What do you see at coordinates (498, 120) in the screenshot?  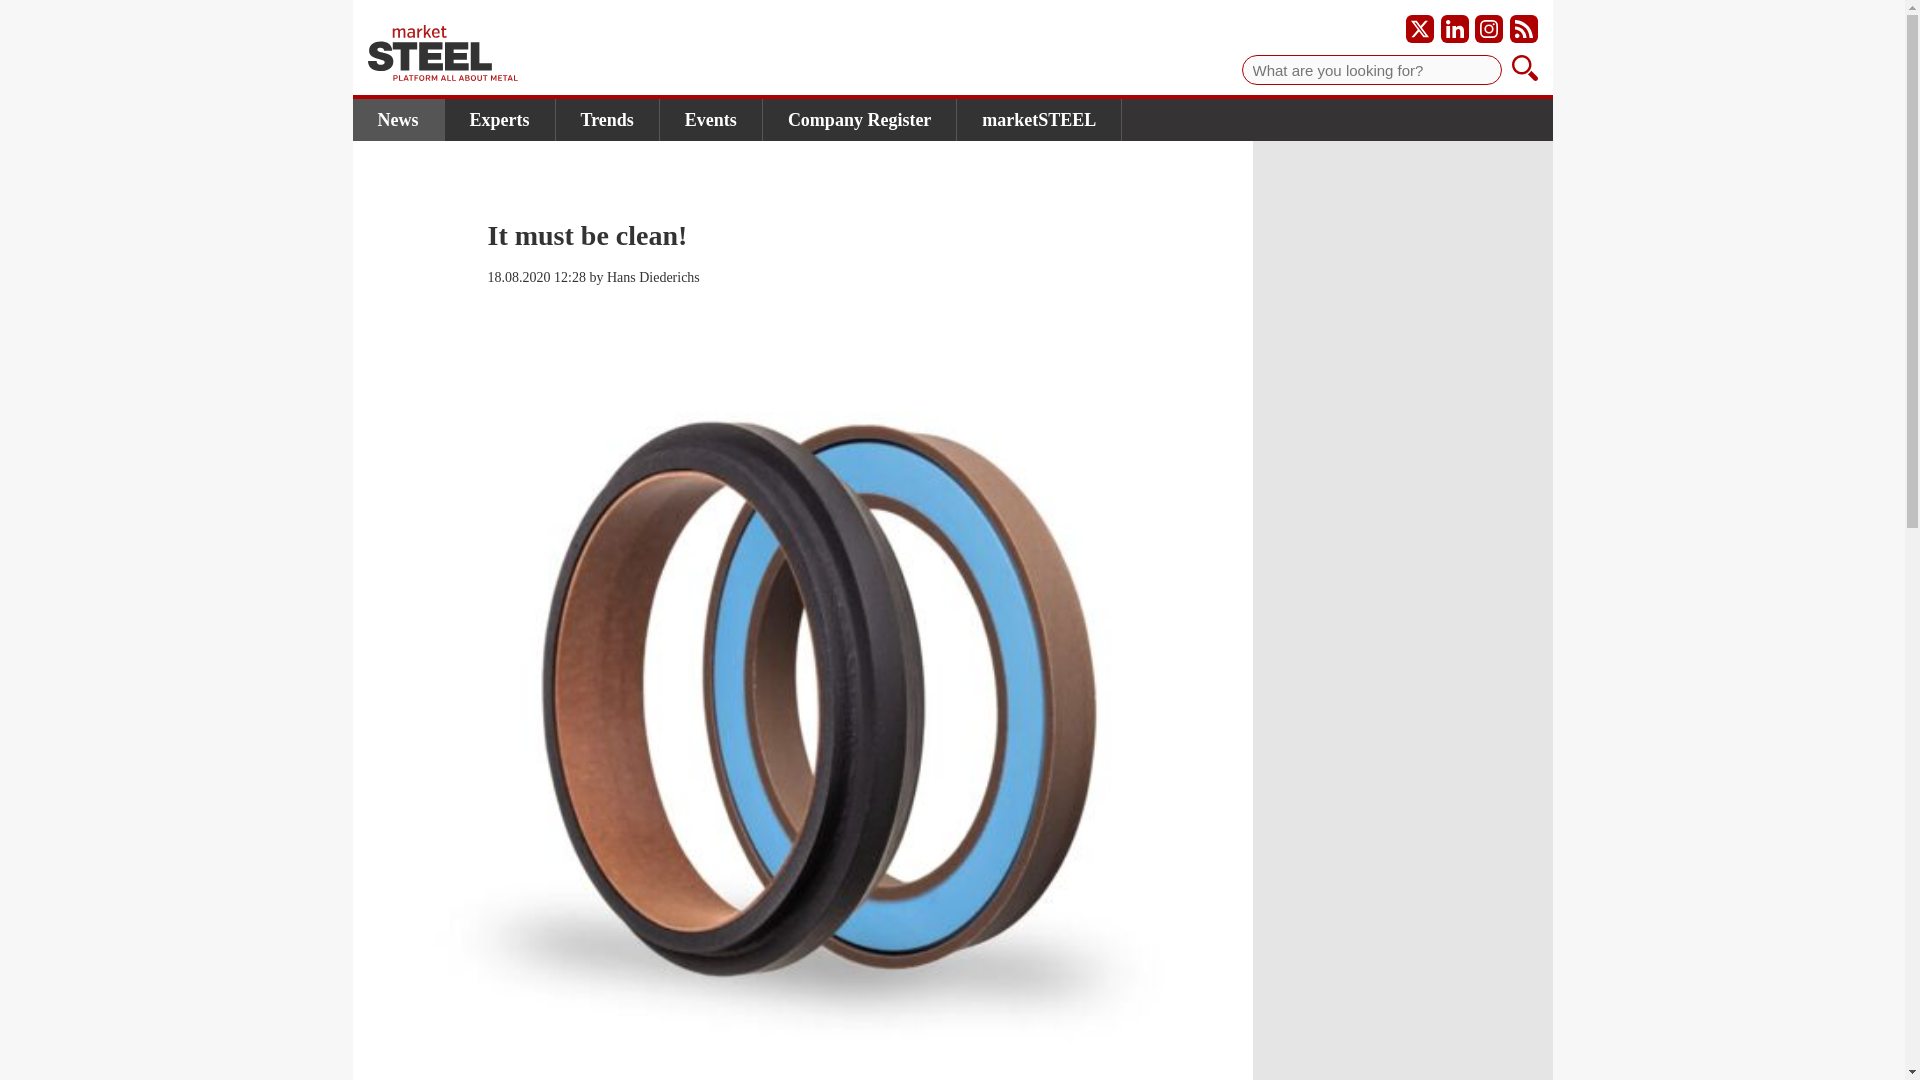 I see `Experts` at bounding box center [498, 120].